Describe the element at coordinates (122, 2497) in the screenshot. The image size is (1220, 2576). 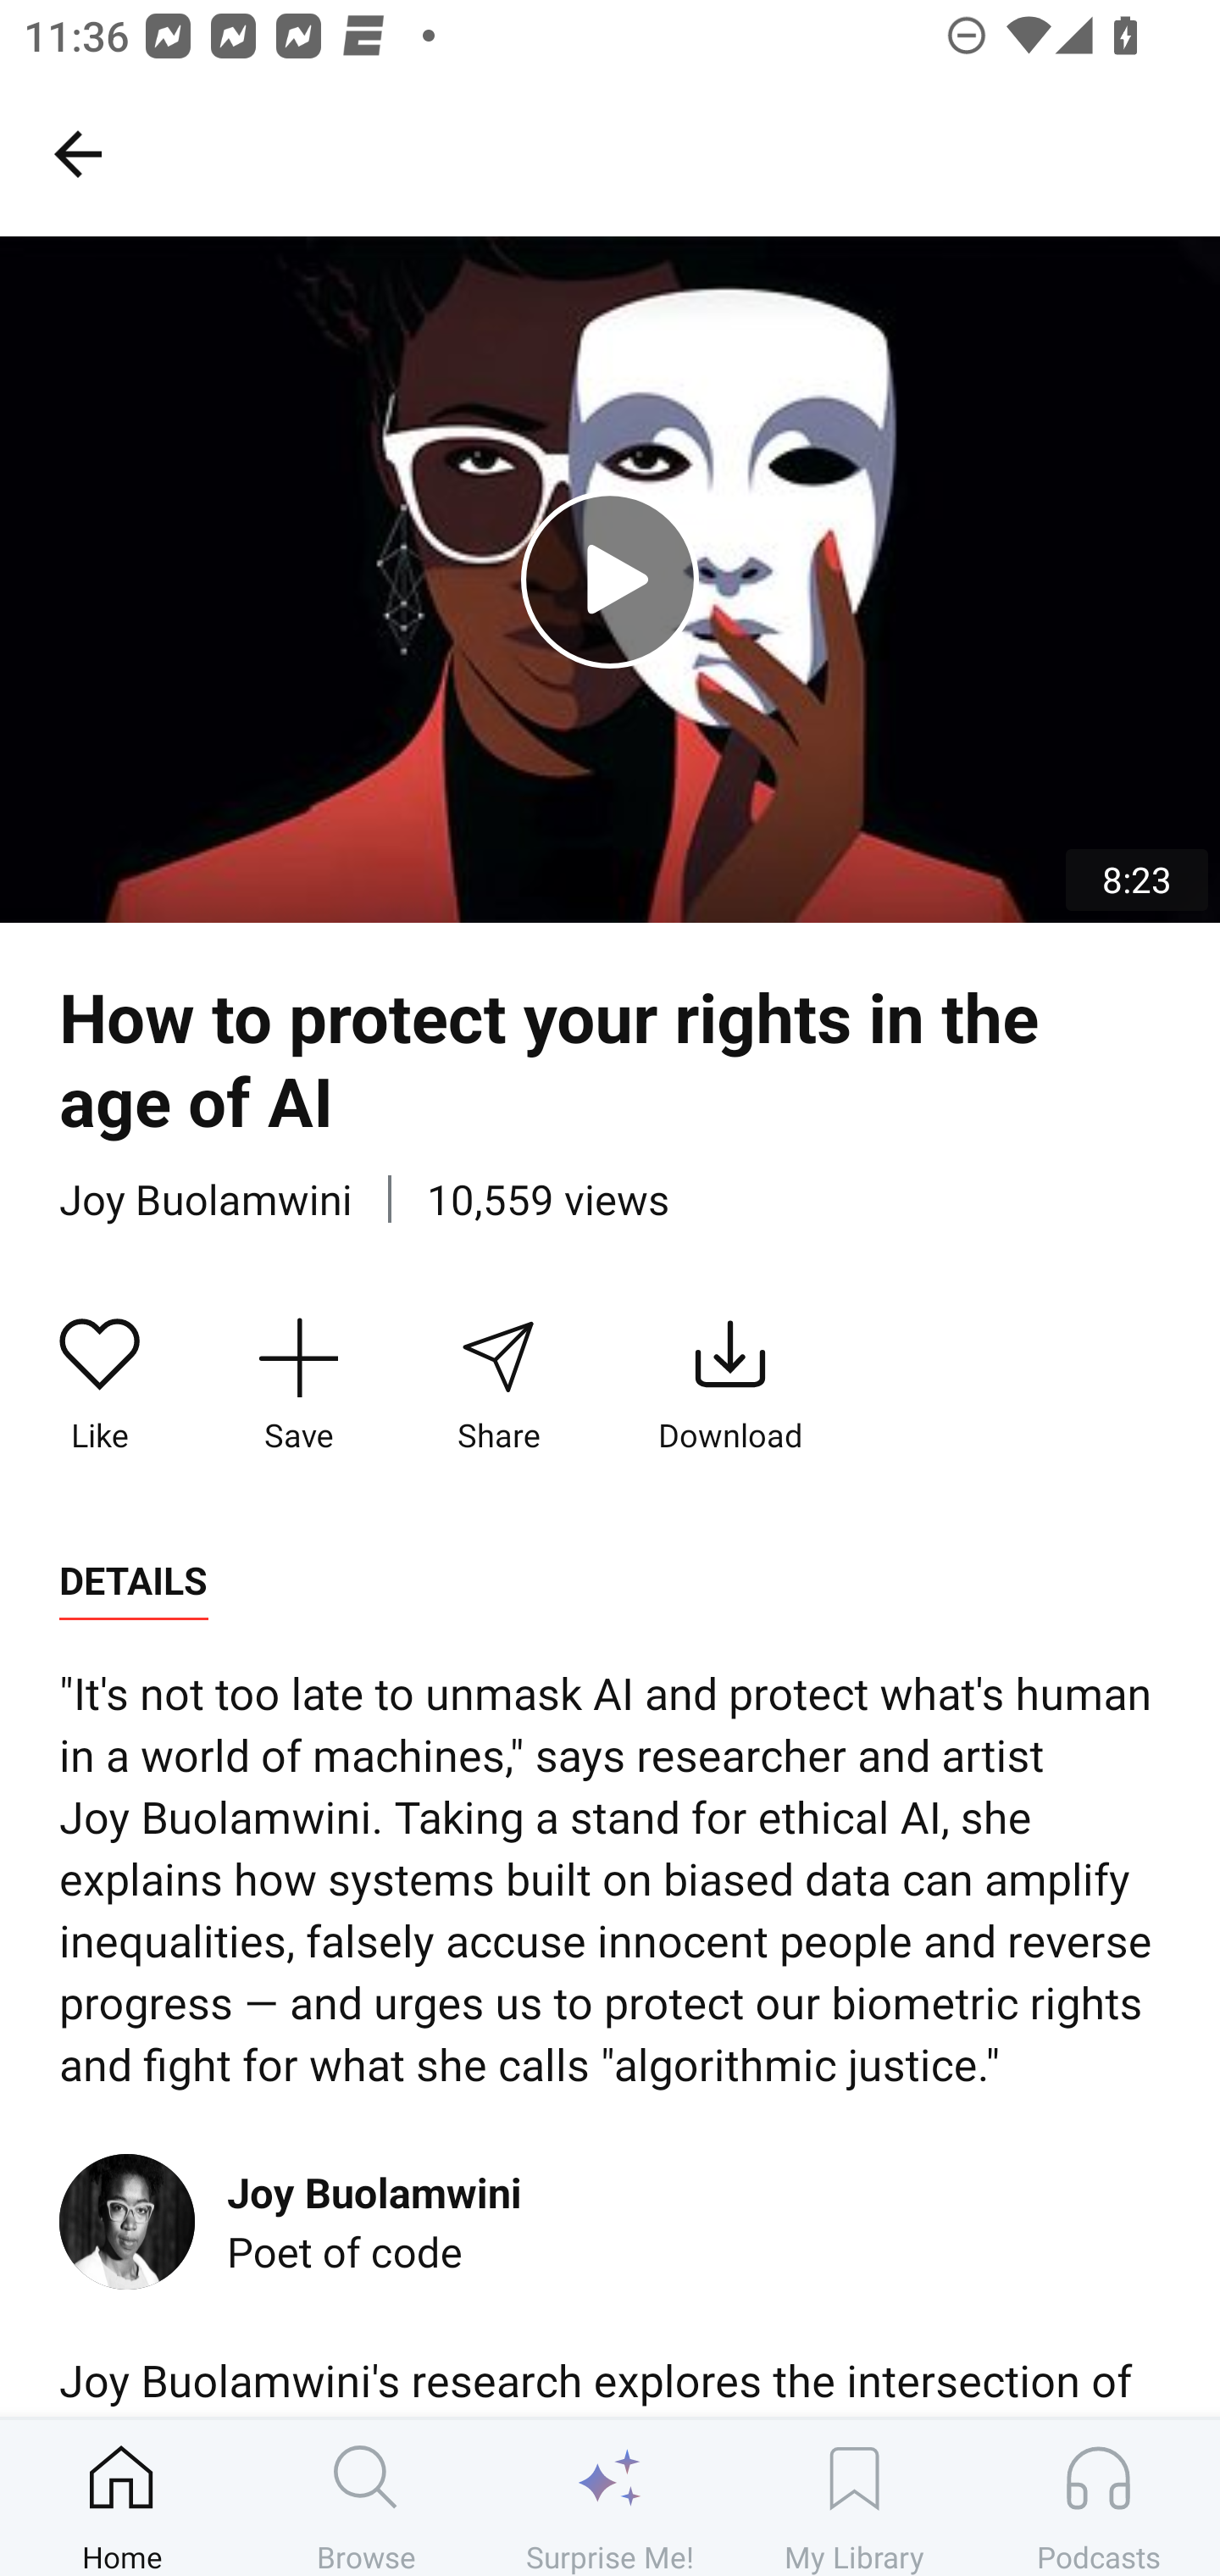
I see `Home` at that location.